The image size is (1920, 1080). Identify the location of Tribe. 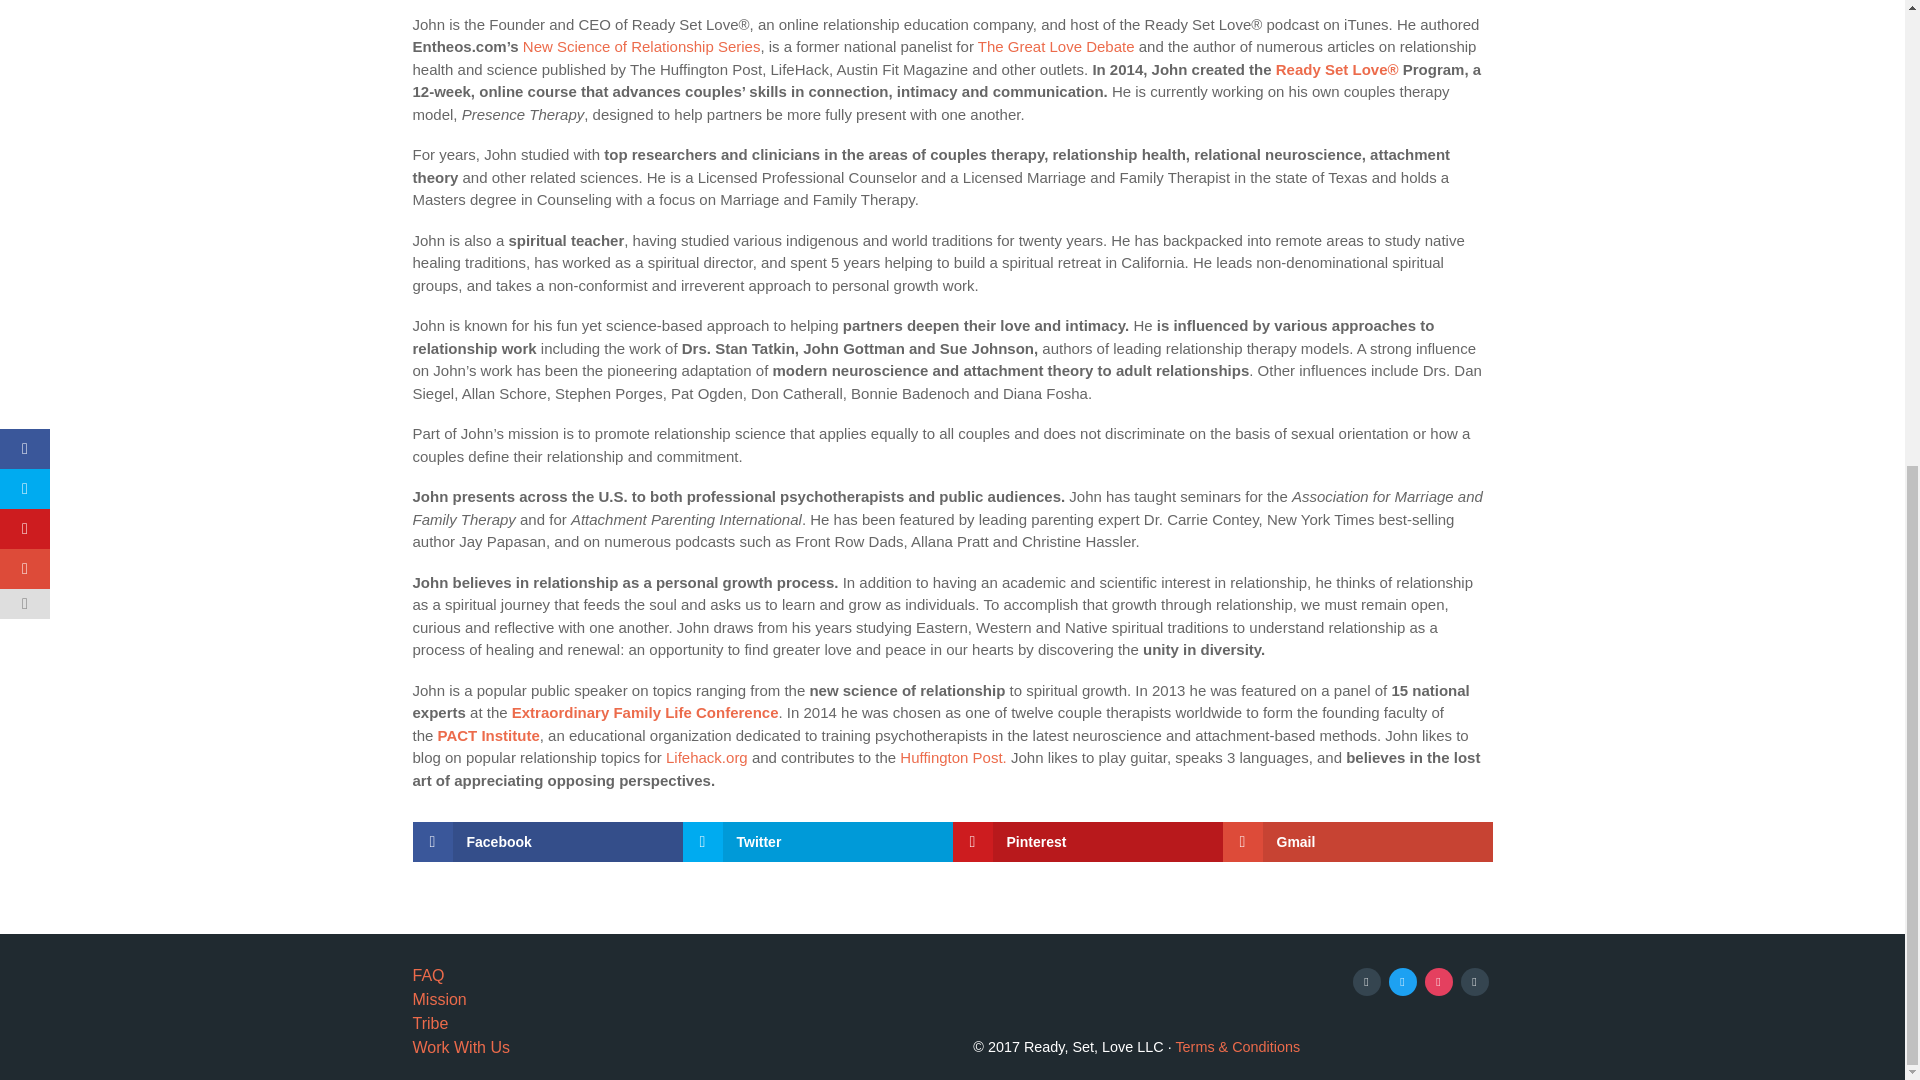
(430, 1024).